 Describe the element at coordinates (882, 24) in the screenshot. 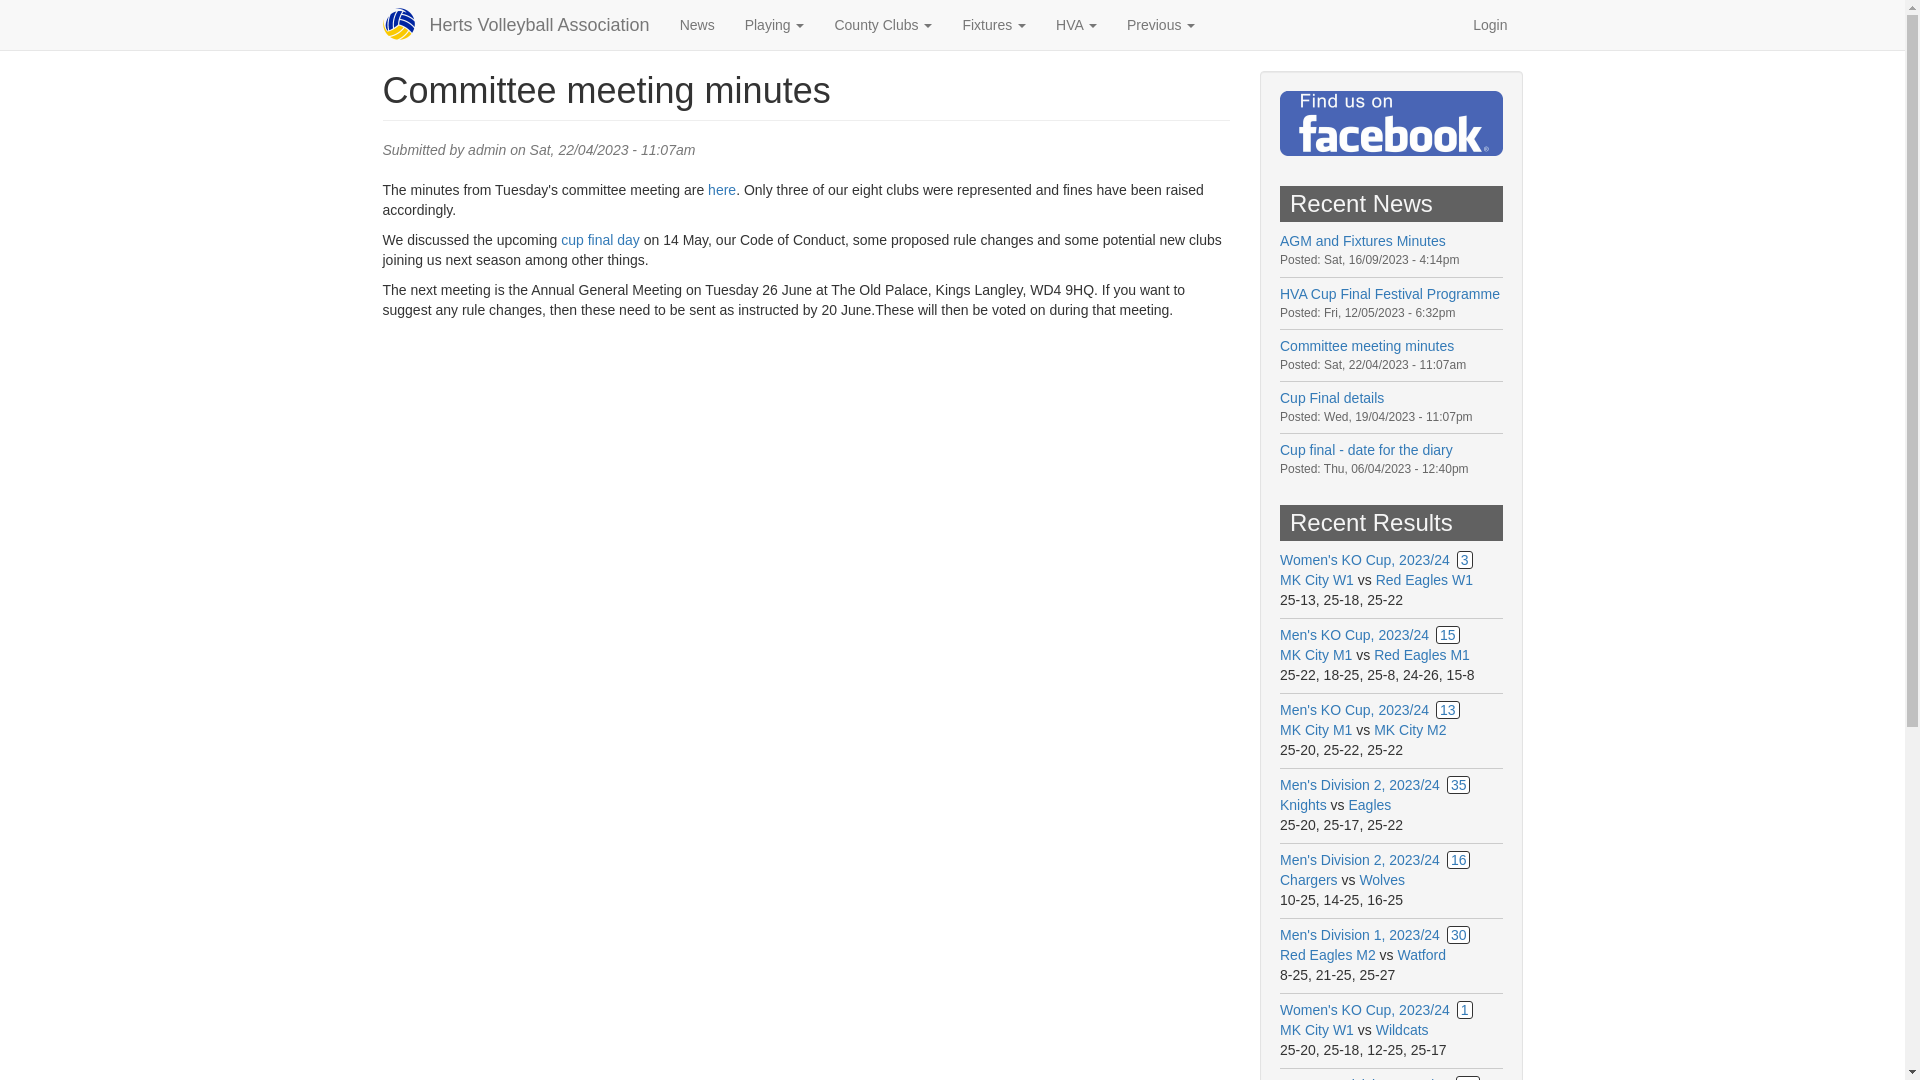

I see `County Clubs` at that location.